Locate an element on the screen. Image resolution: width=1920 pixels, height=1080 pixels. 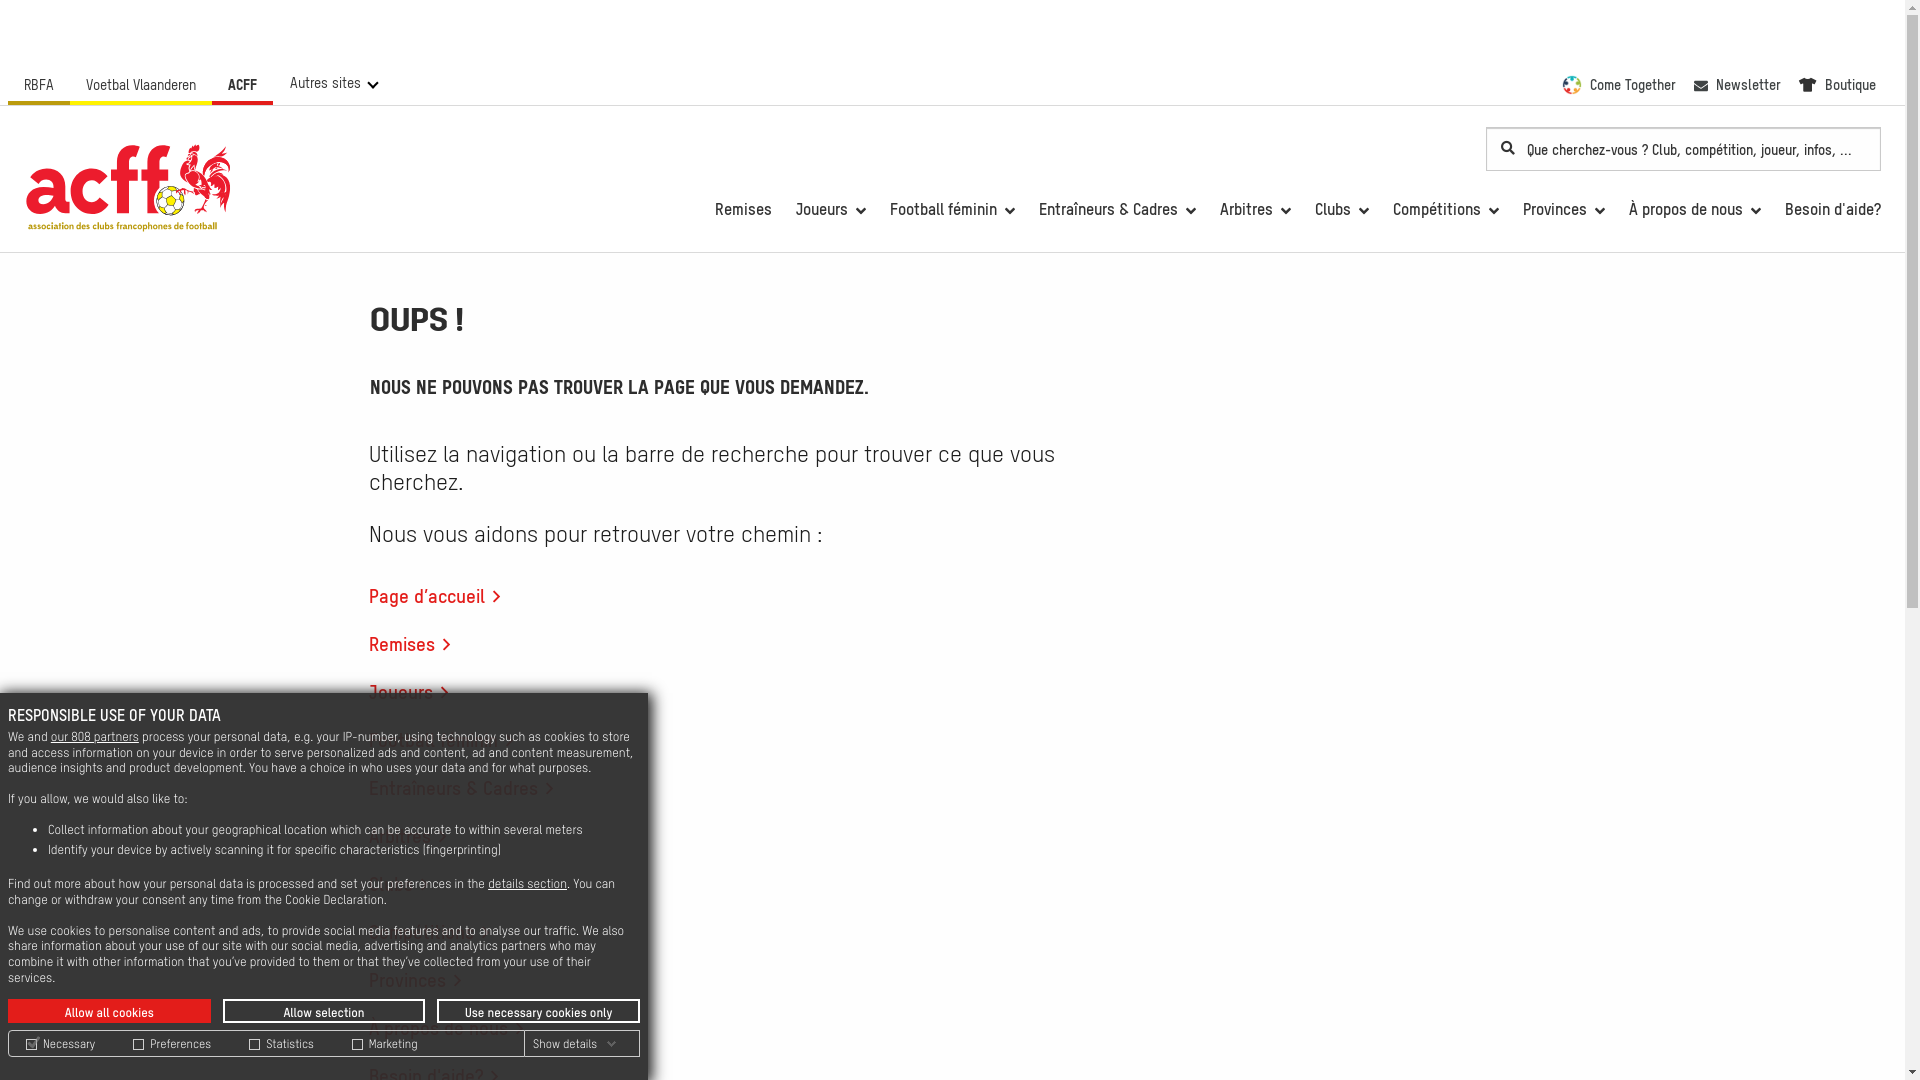
Use necessary cookies only is located at coordinates (538, 1011).